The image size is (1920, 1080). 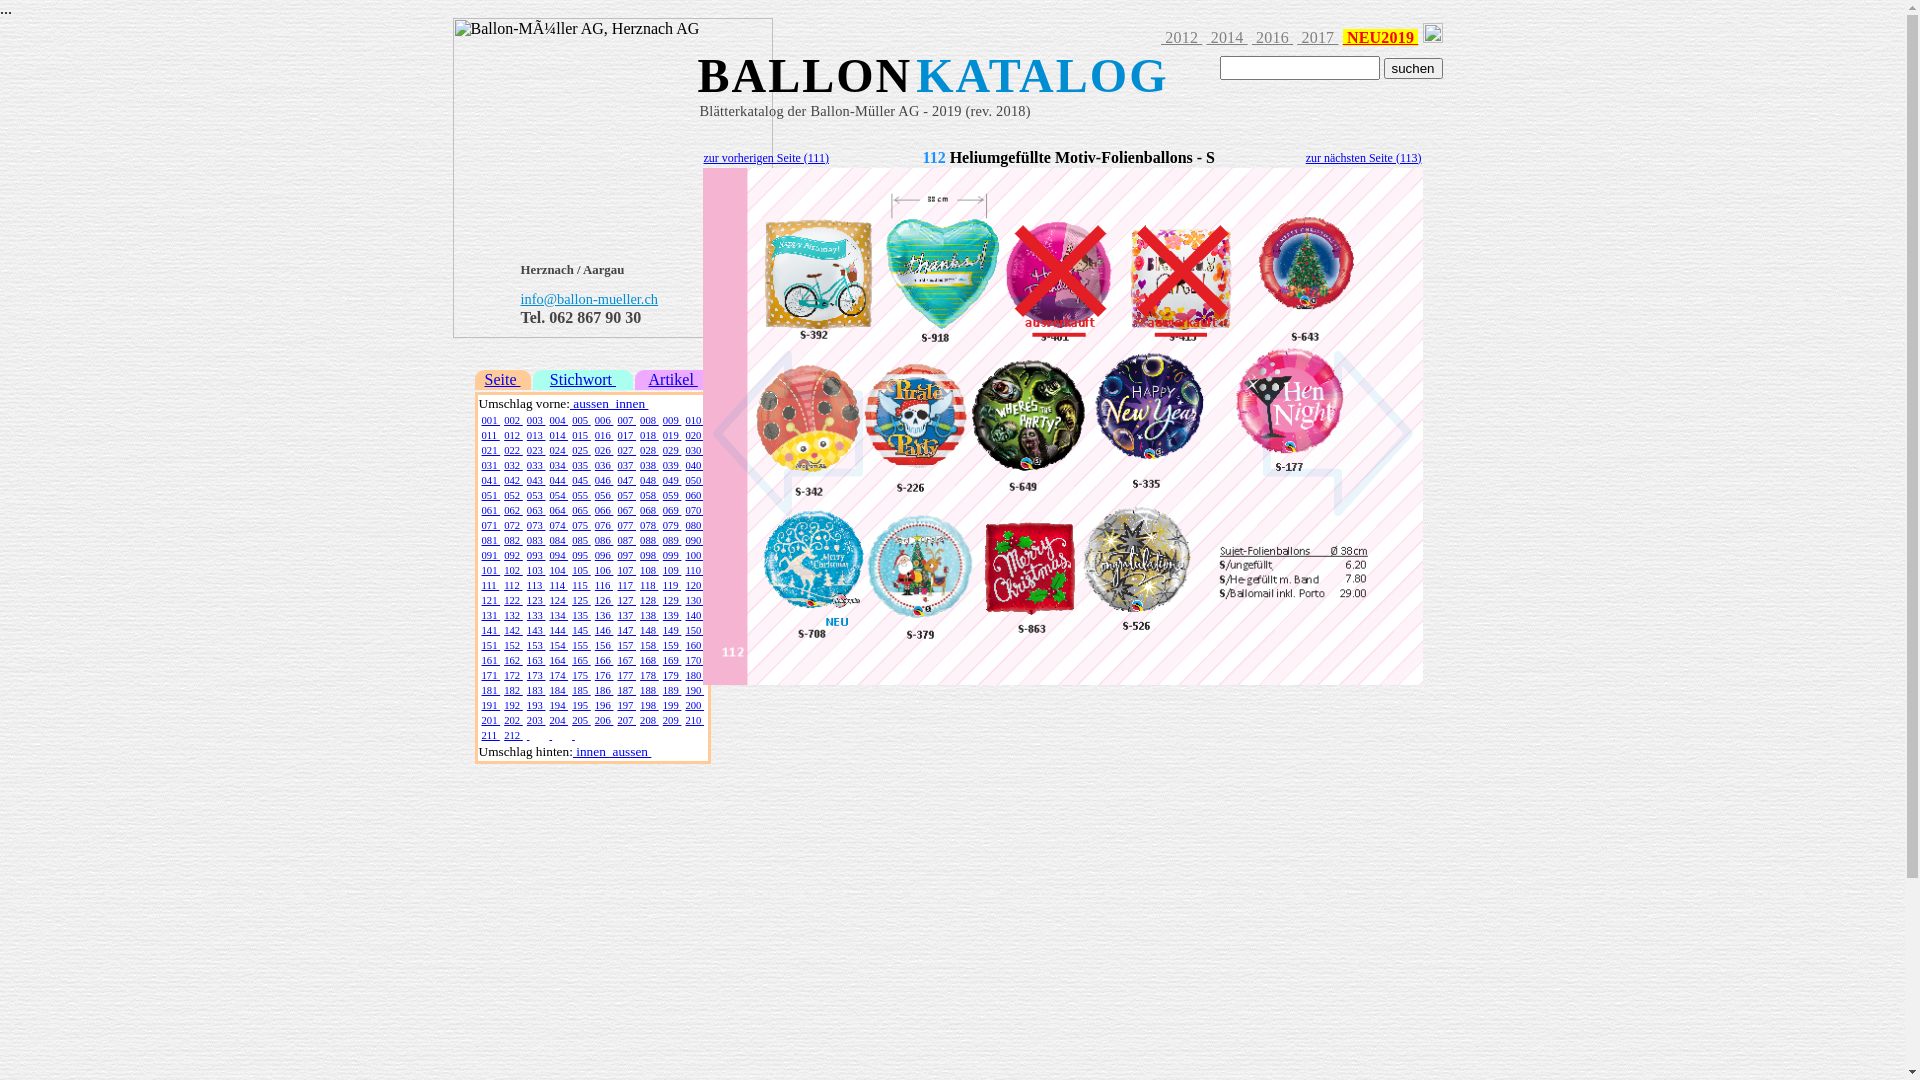 I want to click on 154 , so click(x=558, y=646).